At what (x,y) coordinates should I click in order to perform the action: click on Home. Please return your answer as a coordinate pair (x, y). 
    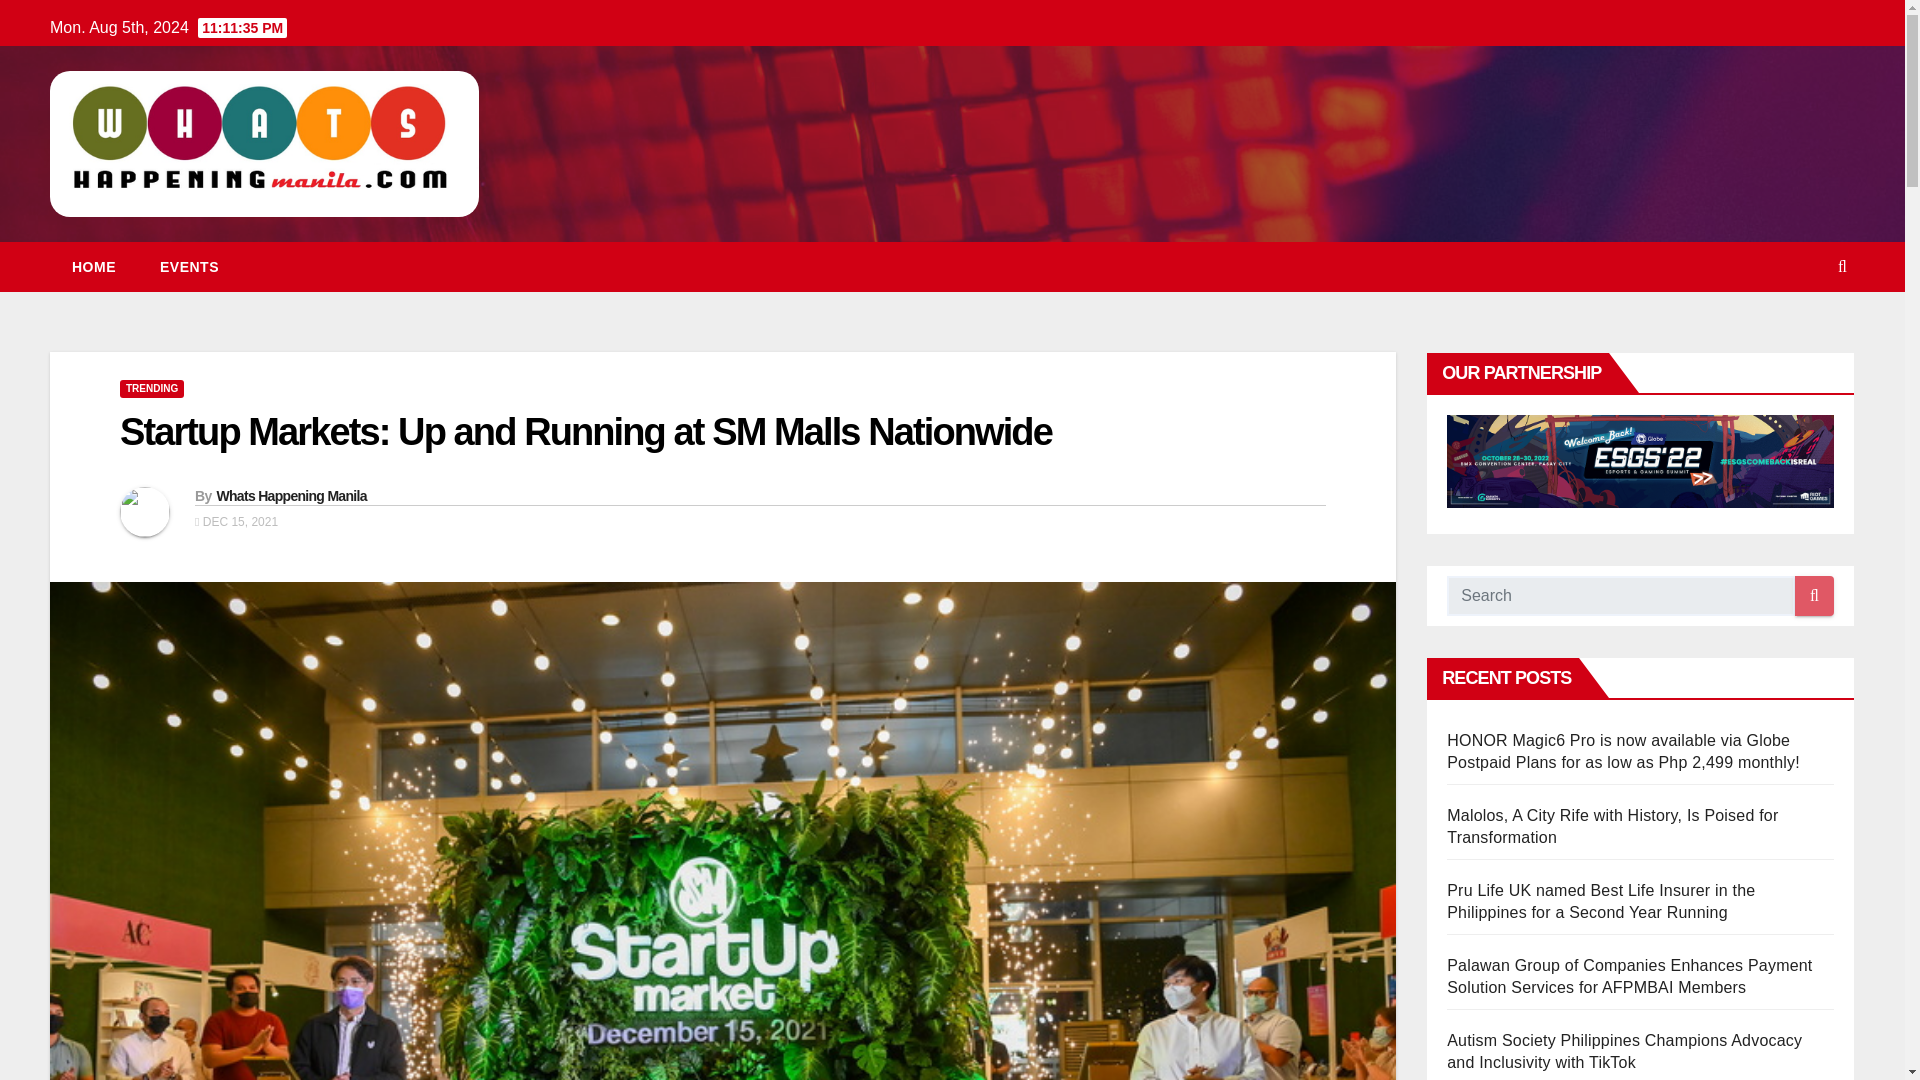
    Looking at the image, I should click on (94, 266).